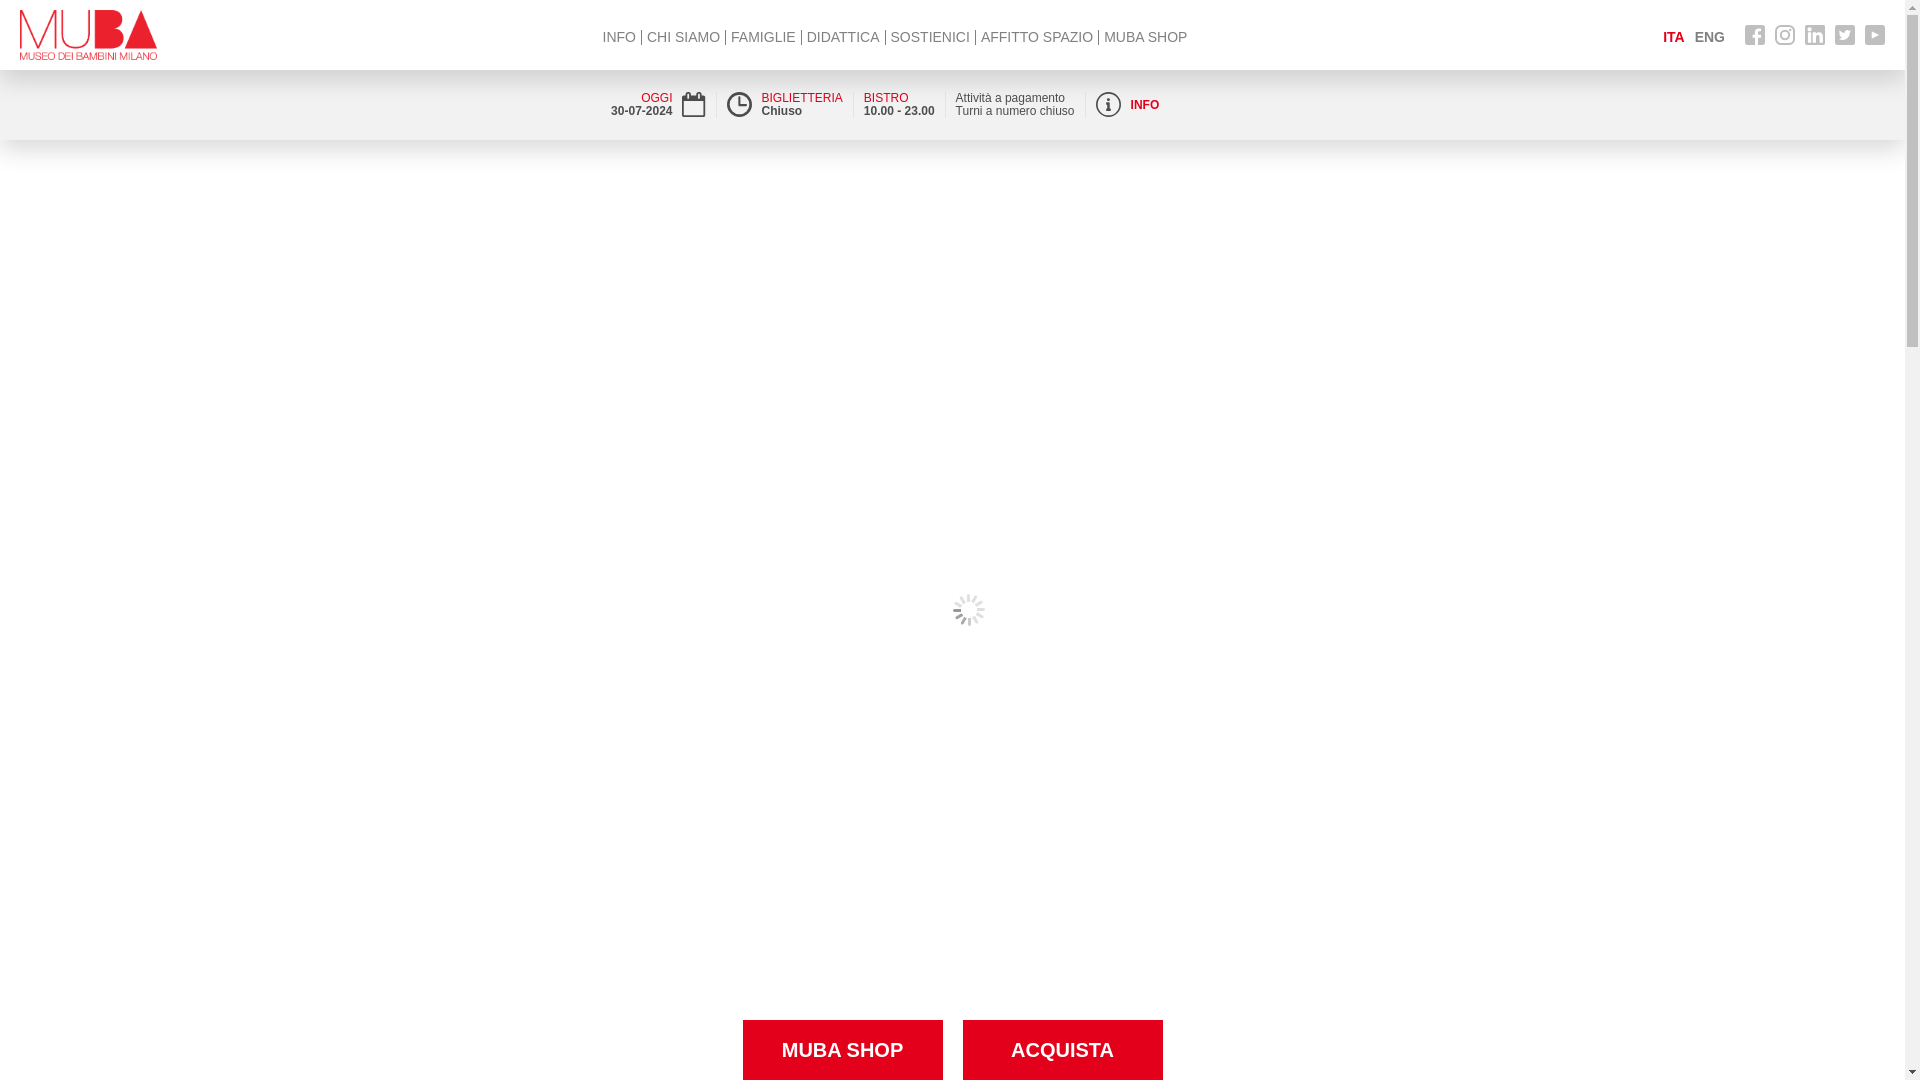 Image resolution: width=1920 pixels, height=1080 pixels. Describe the element at coordinates (656, 97) in the screenshot. I see `OGGI` at that location.